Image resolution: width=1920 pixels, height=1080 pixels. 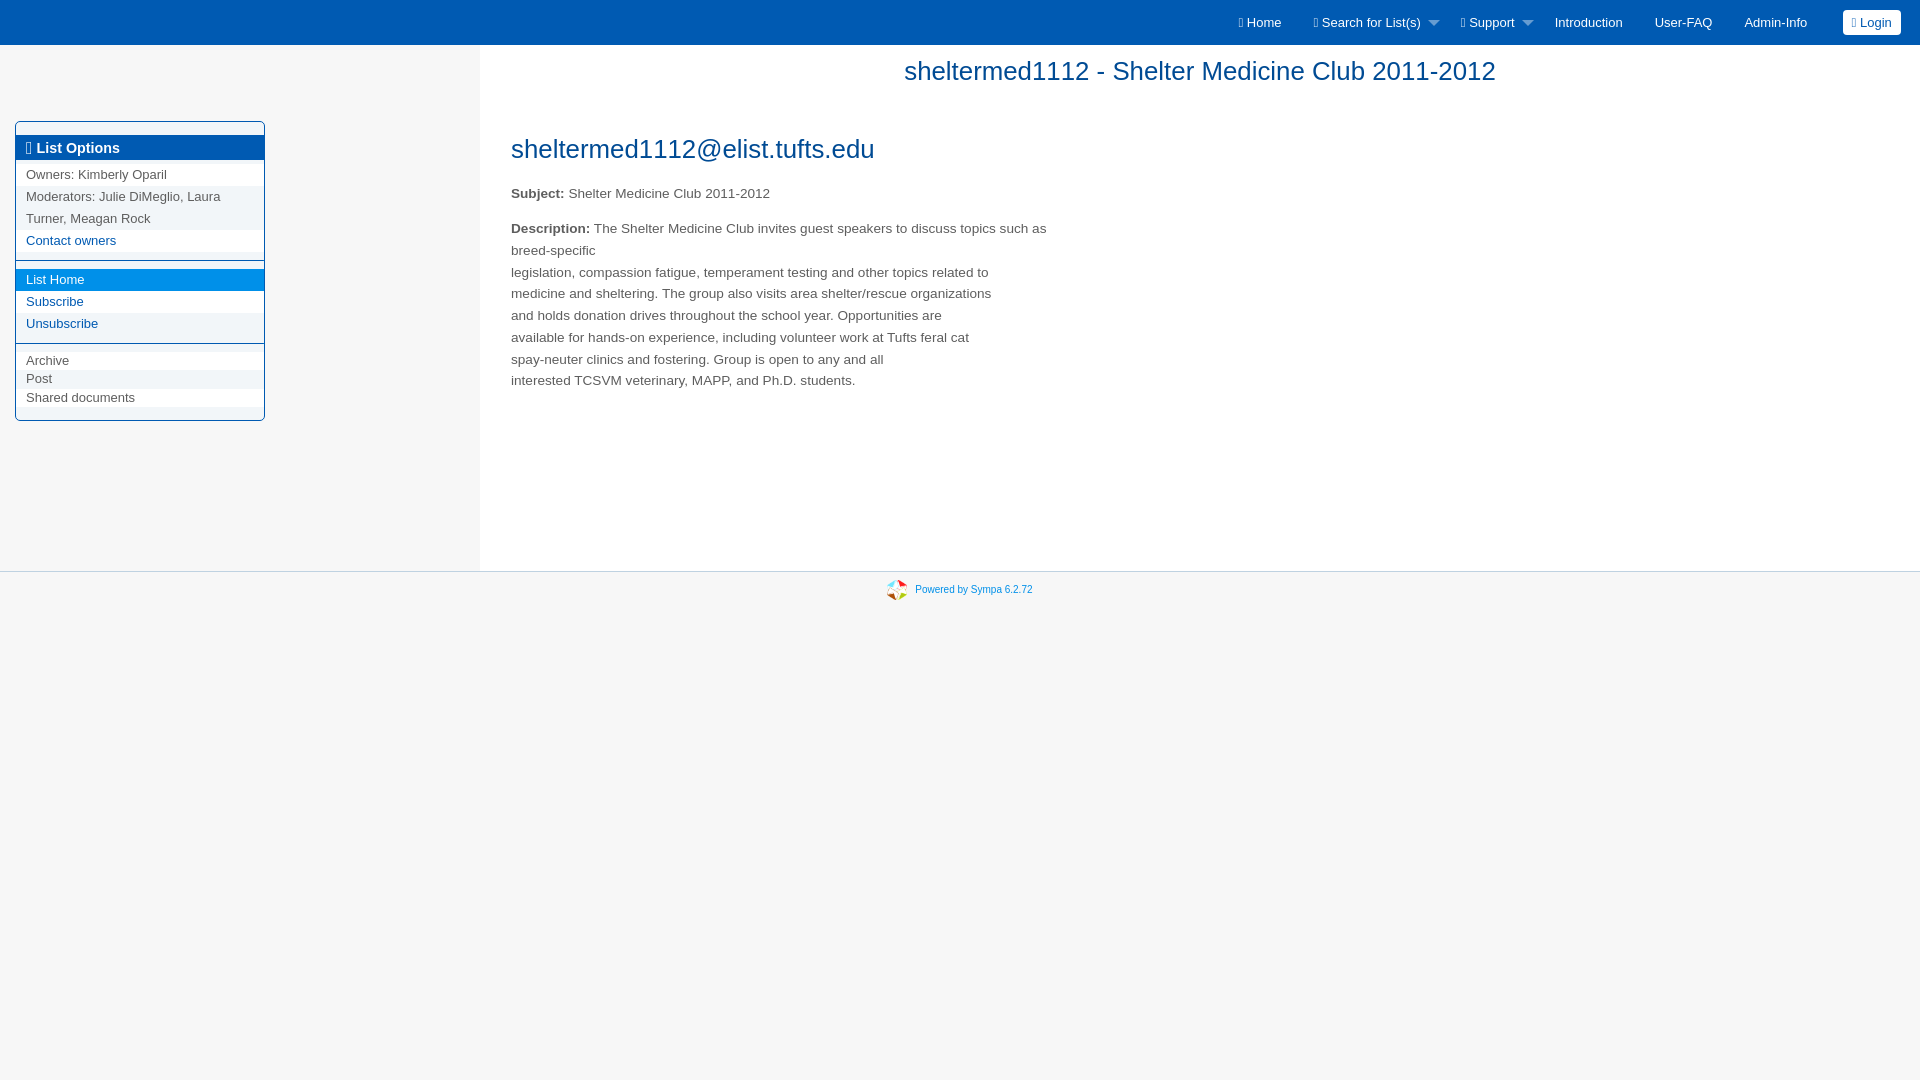 What do you see at coordinates (1775, 22) in the screenshot?
I see `Admin-Info` at bounding box center [1775, 22].